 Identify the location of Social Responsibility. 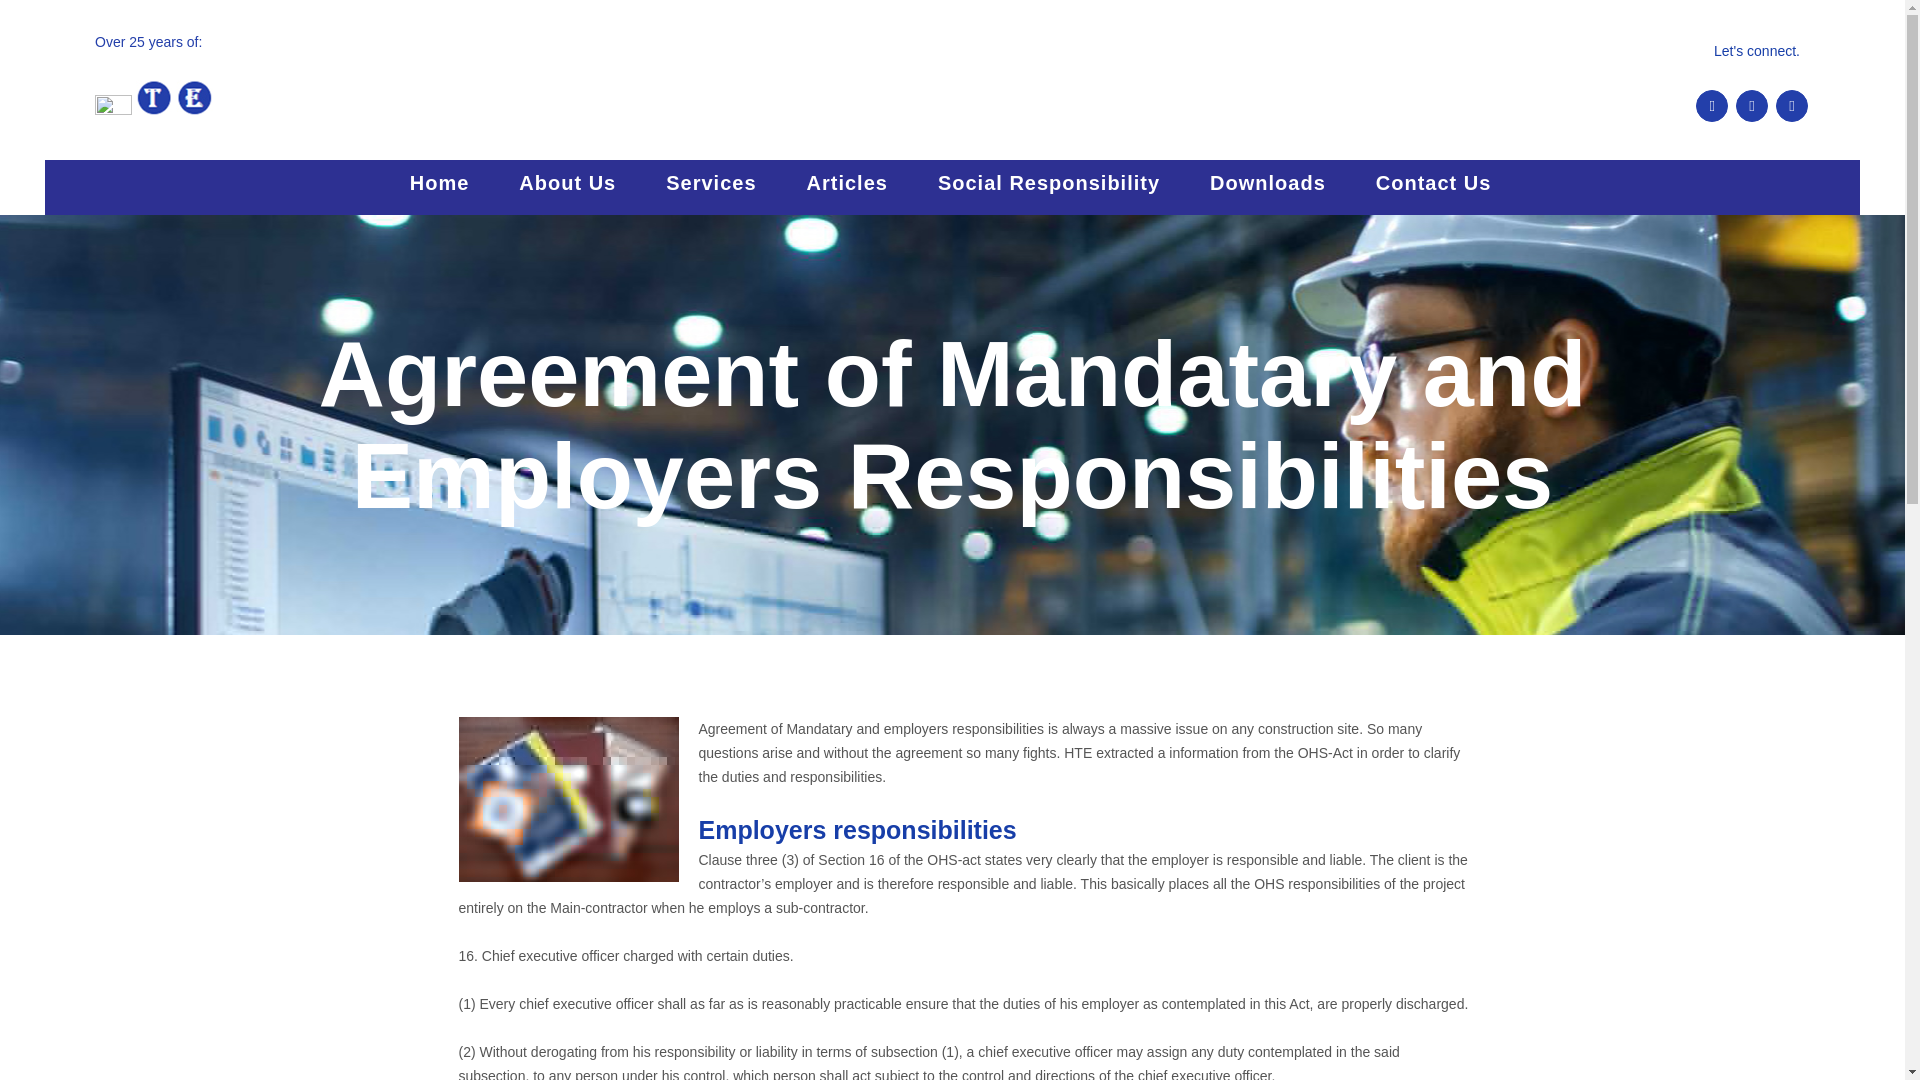
(1048, 182).